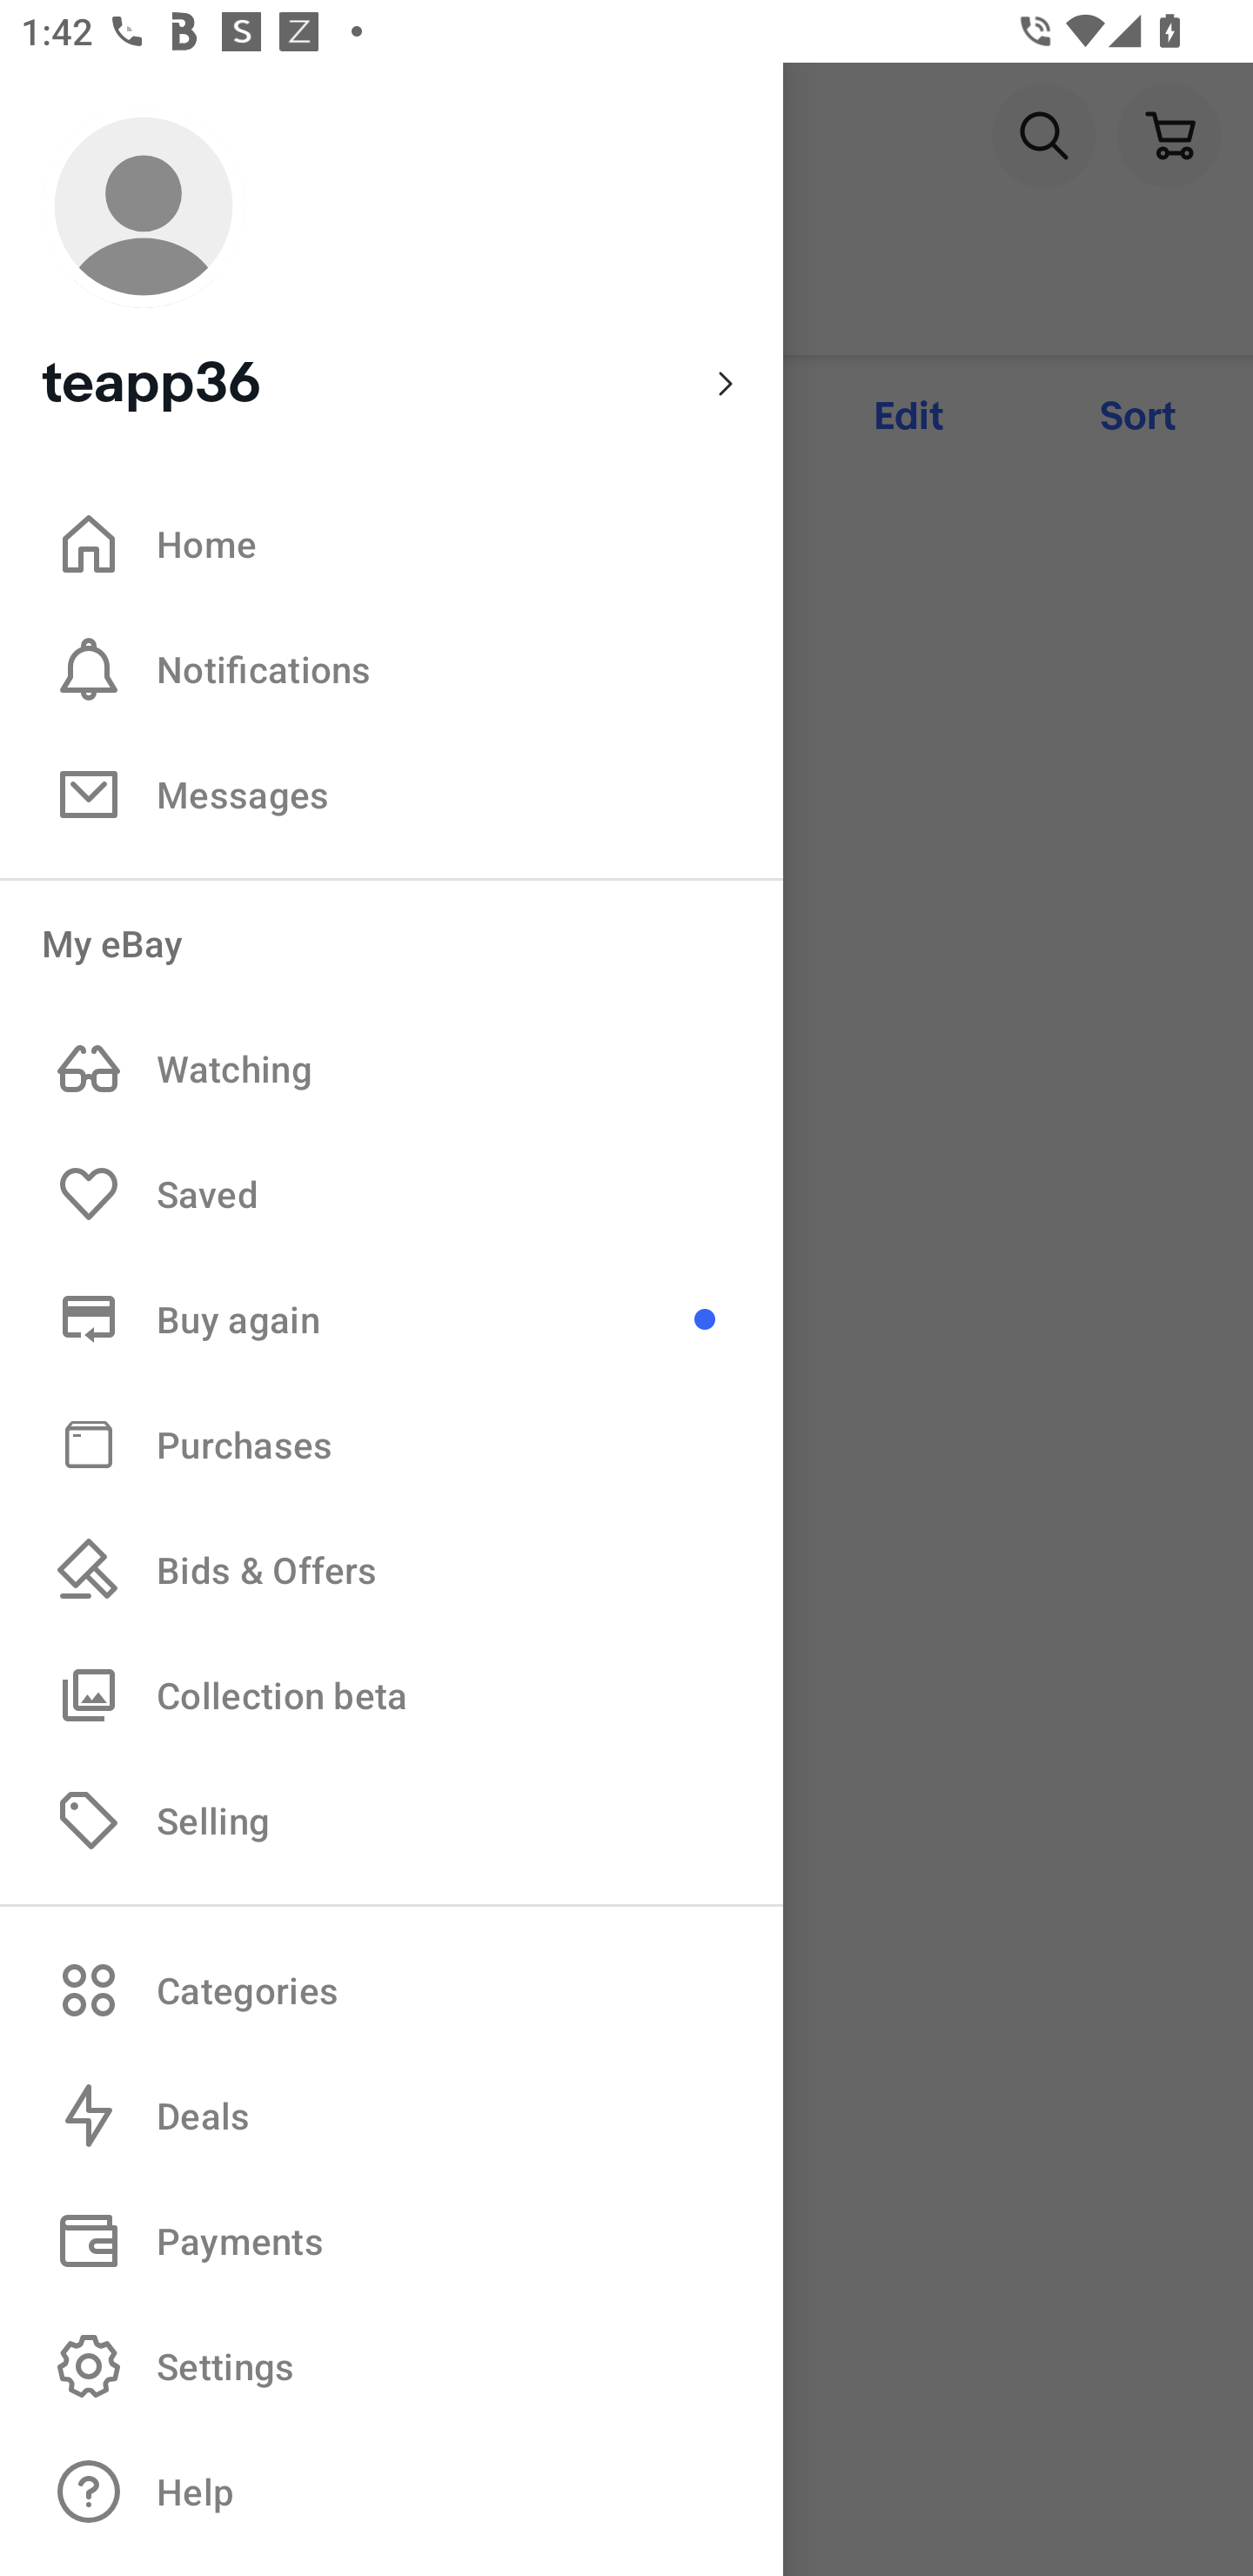 The height and width of the screenshot is (2576, 1253). I want to click on teapp36, so click(392, 261).